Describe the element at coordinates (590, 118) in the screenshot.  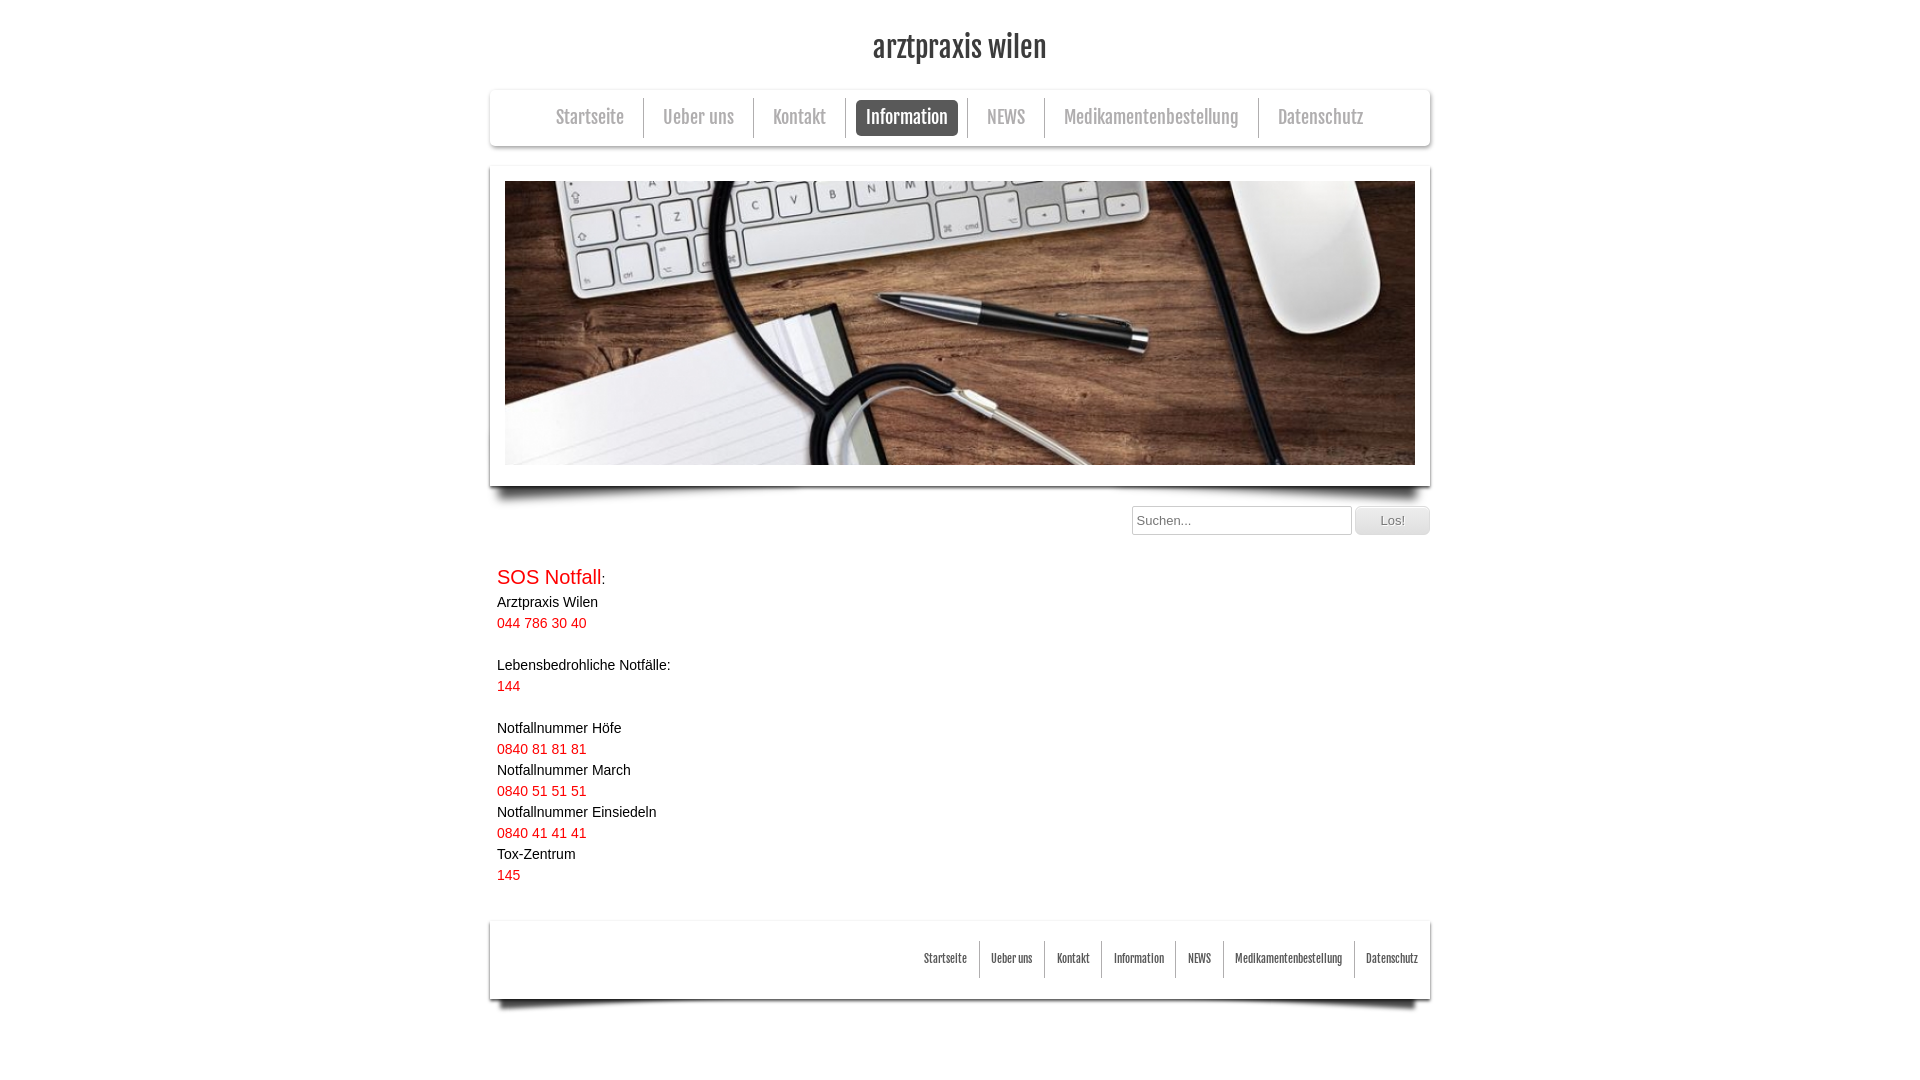
I see `Startseite` at that location.